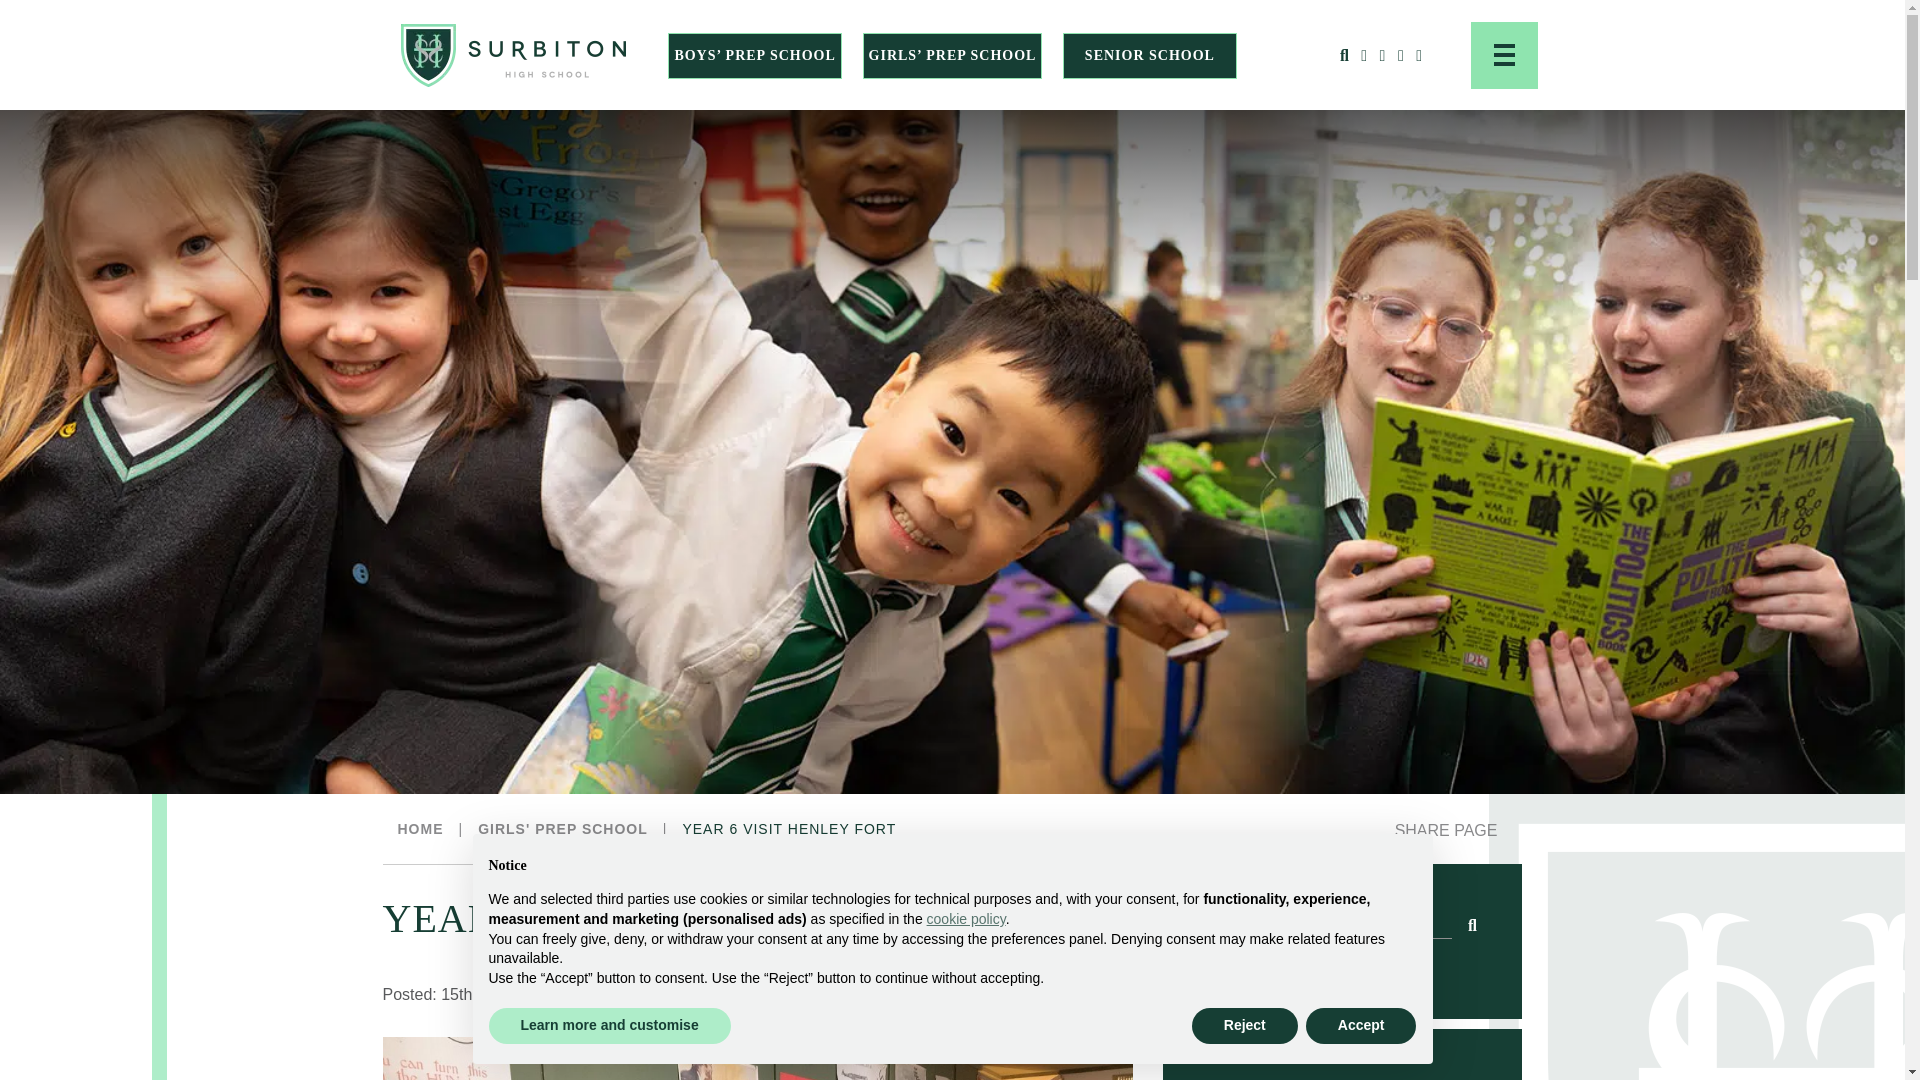 Image resolution: width=1920 pixels, height=1080 pixels. Describe the element at coordinates (1405, 94) in the screenshot. I see `Search` at that location.